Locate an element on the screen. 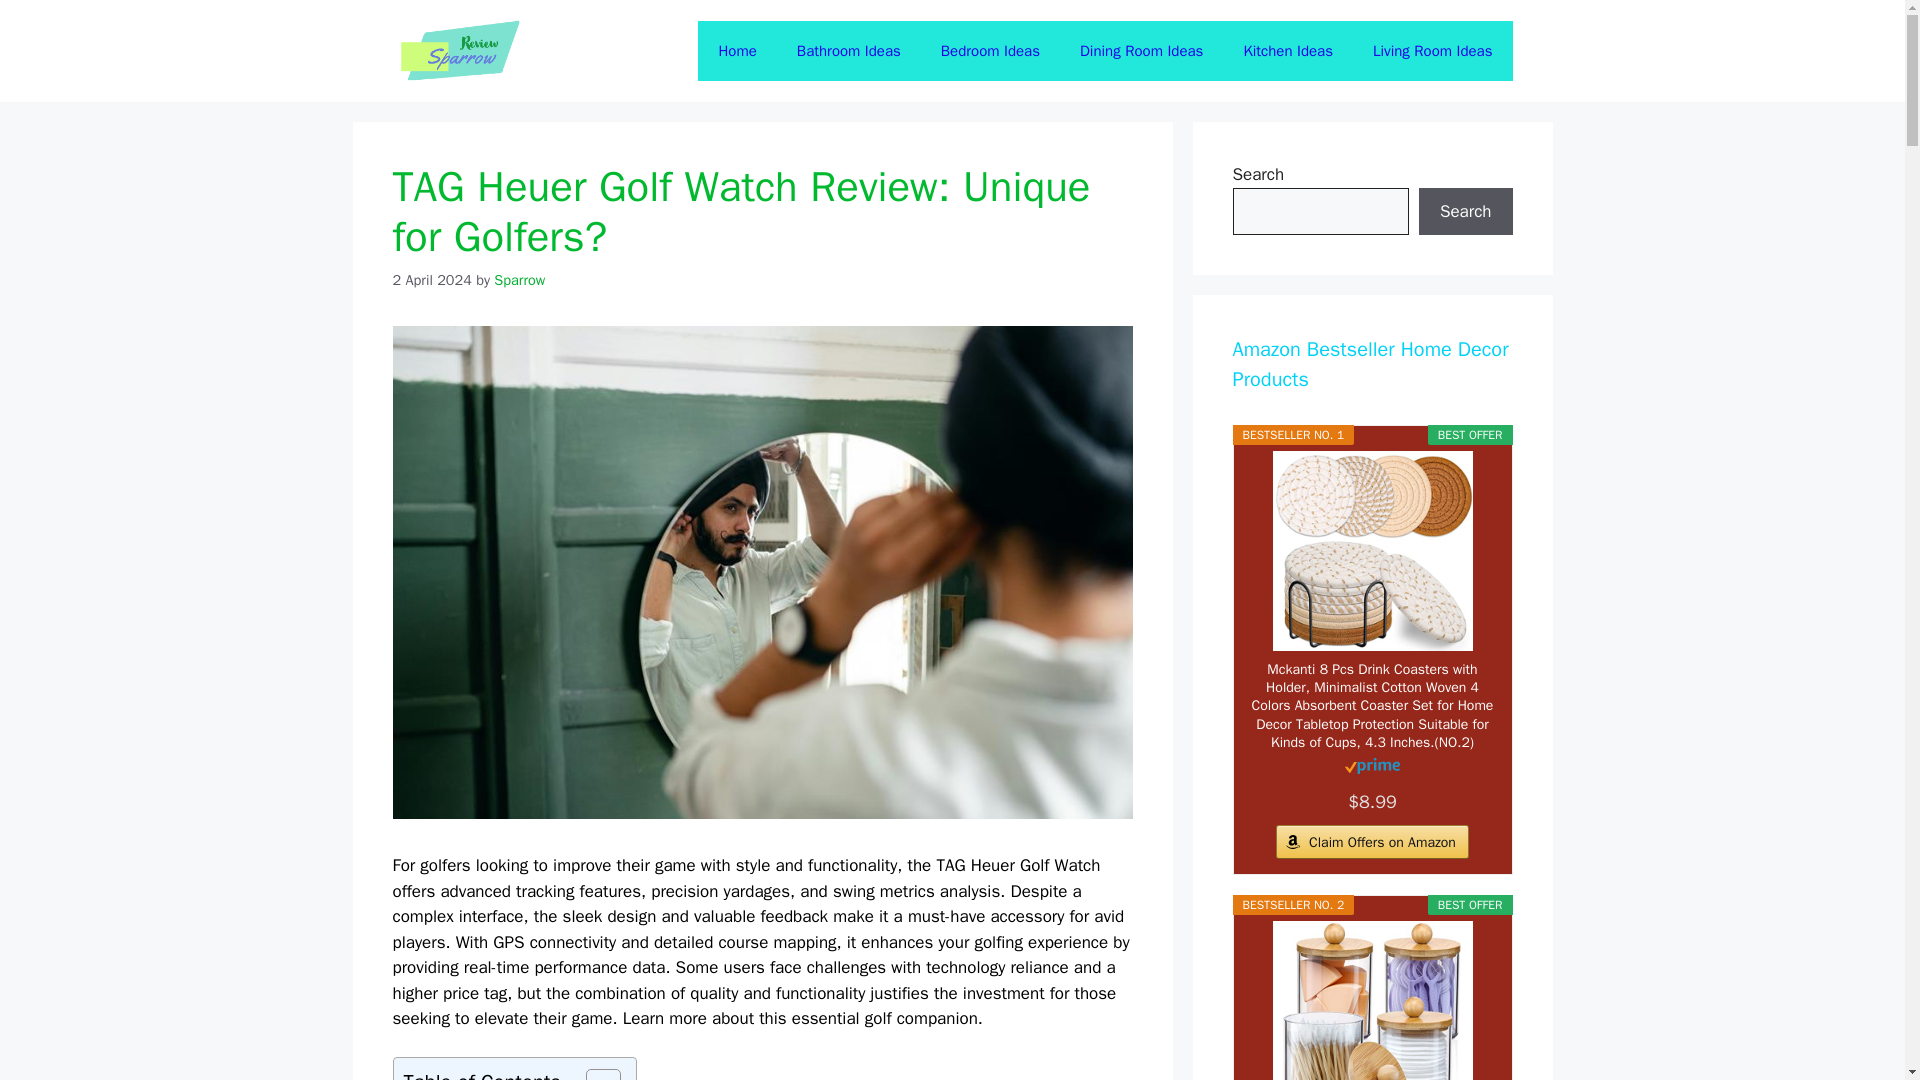 The image size is (1920, 1080). View all posts by Sparrow is located at coordinates (519, 280).